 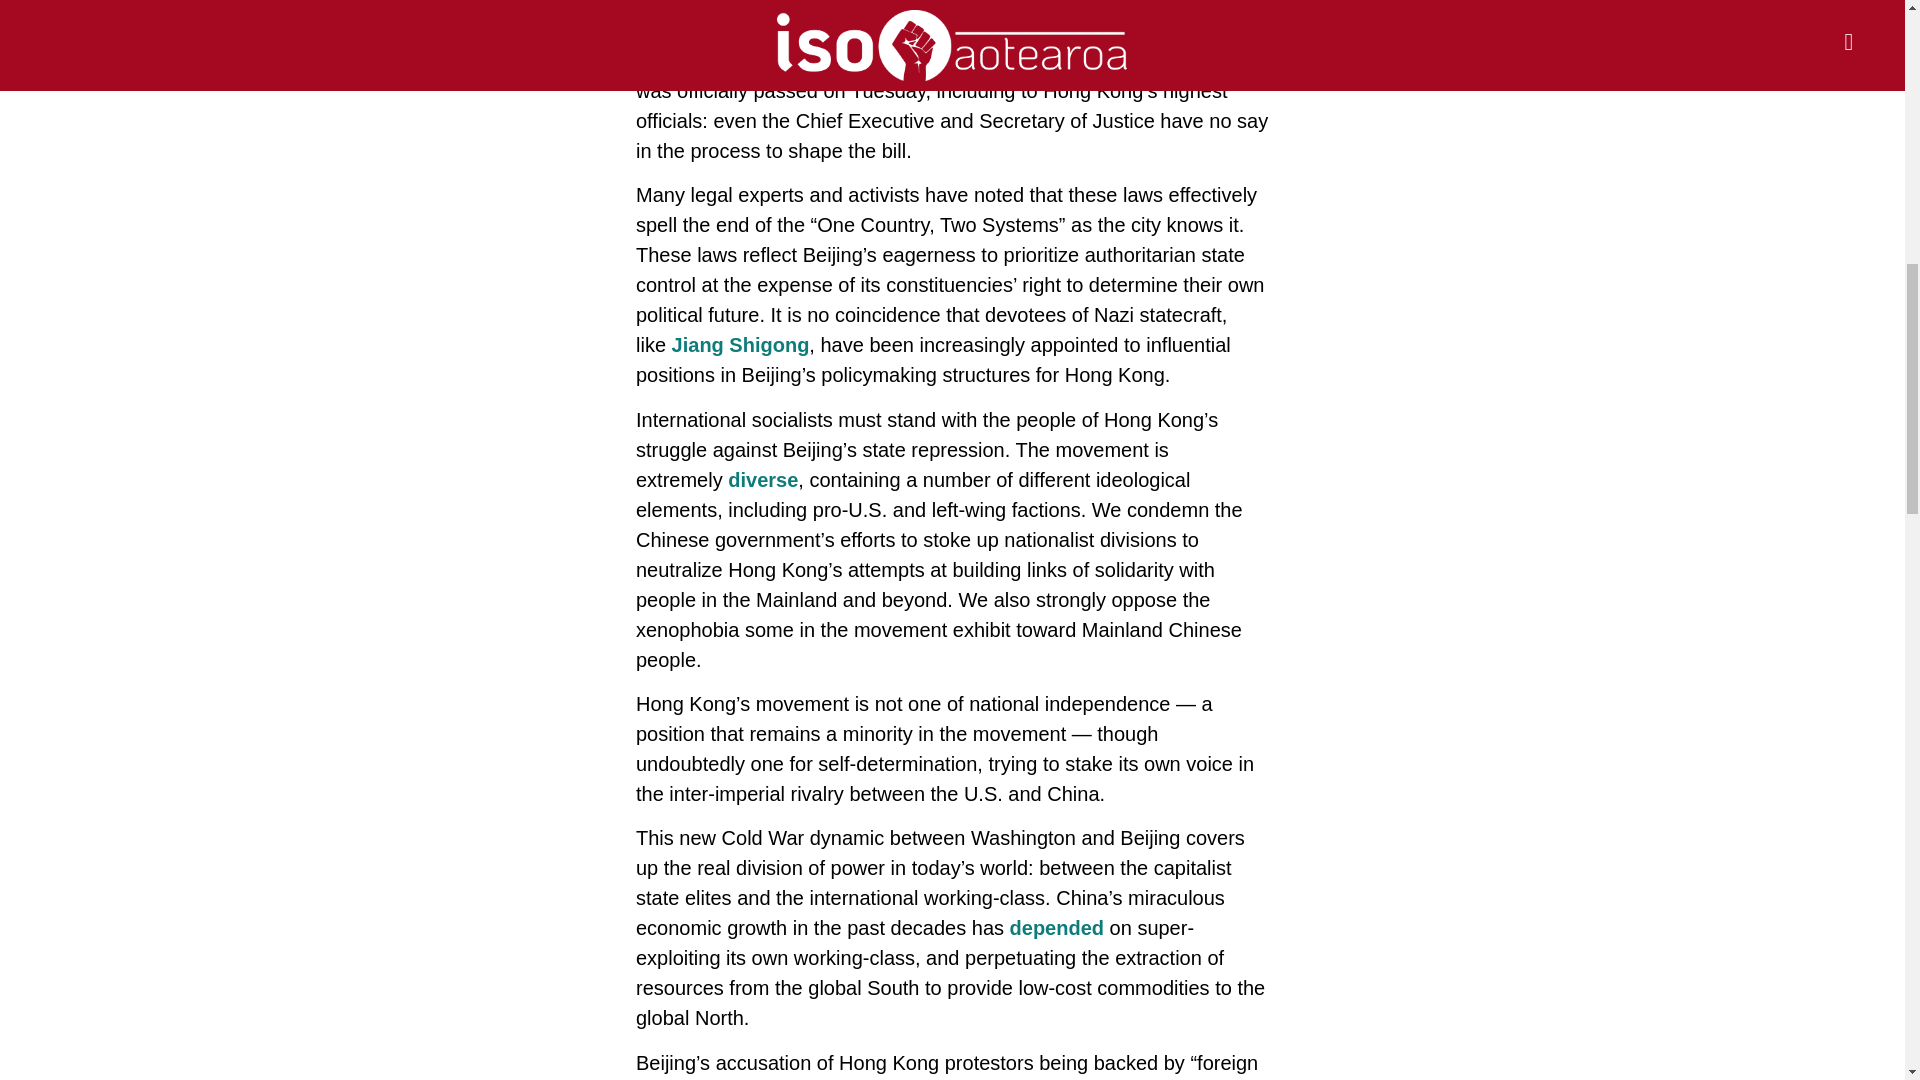 What do you see at coordinates (762, 480) in the screenshot?
I see `diverse` at bounding box center [762, 480].